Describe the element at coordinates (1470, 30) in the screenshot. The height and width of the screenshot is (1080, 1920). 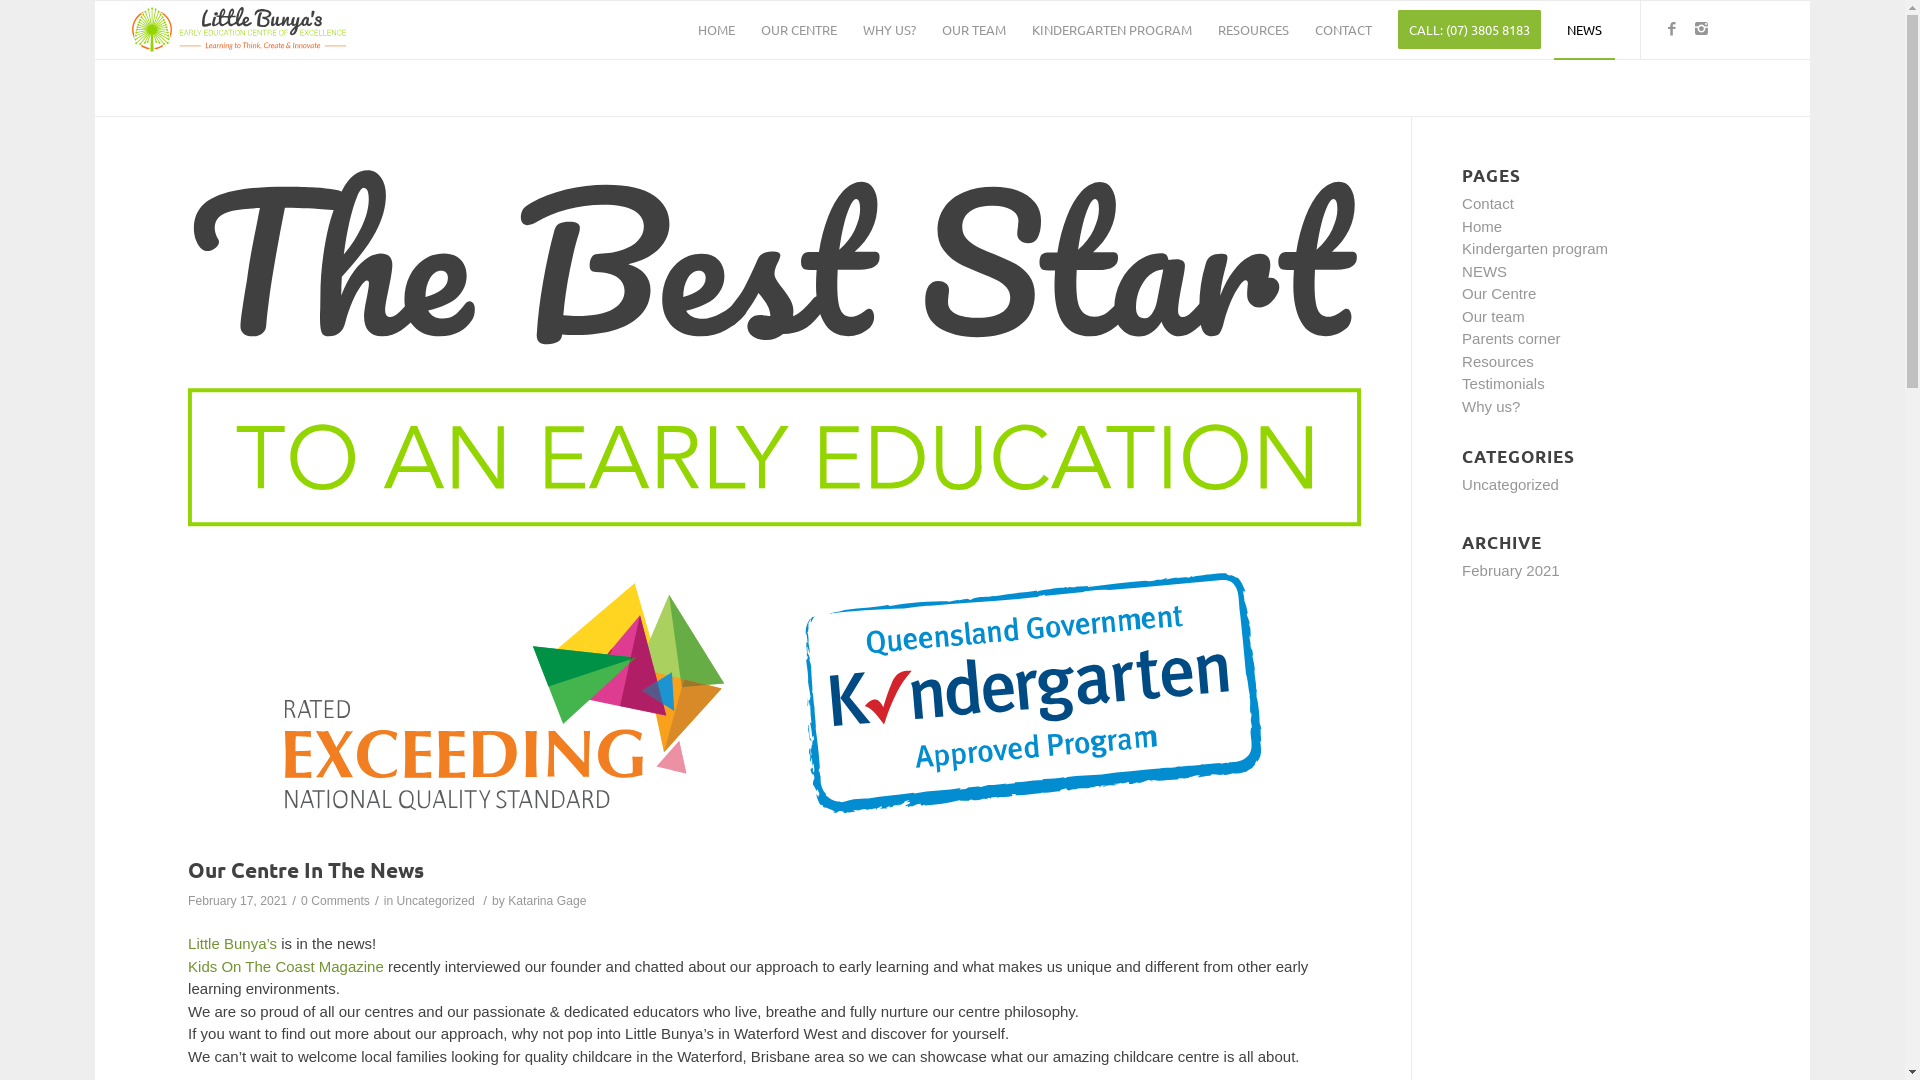
I see `CALL: (07) 3805 8183` at that location.